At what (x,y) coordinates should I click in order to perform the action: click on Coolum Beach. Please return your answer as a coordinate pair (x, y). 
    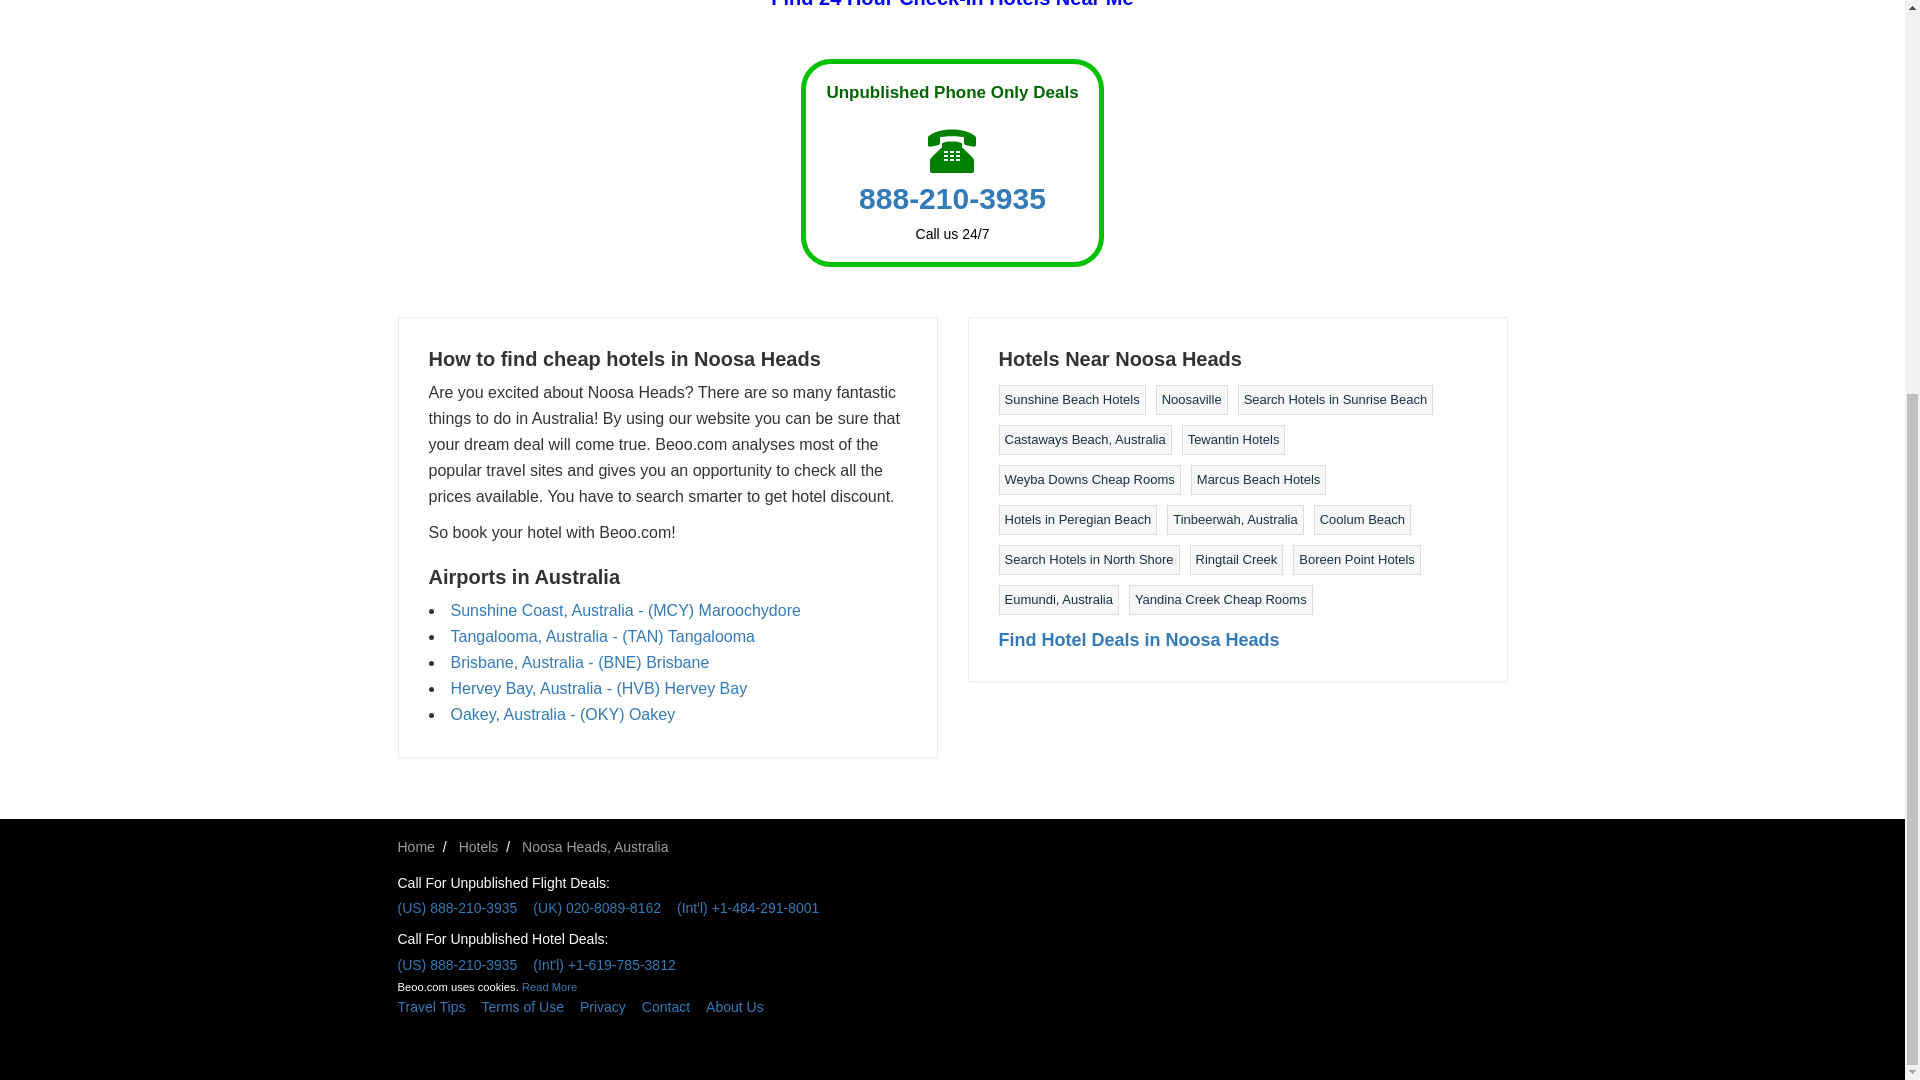
    Looking at the image, I should click on (1362, 519).